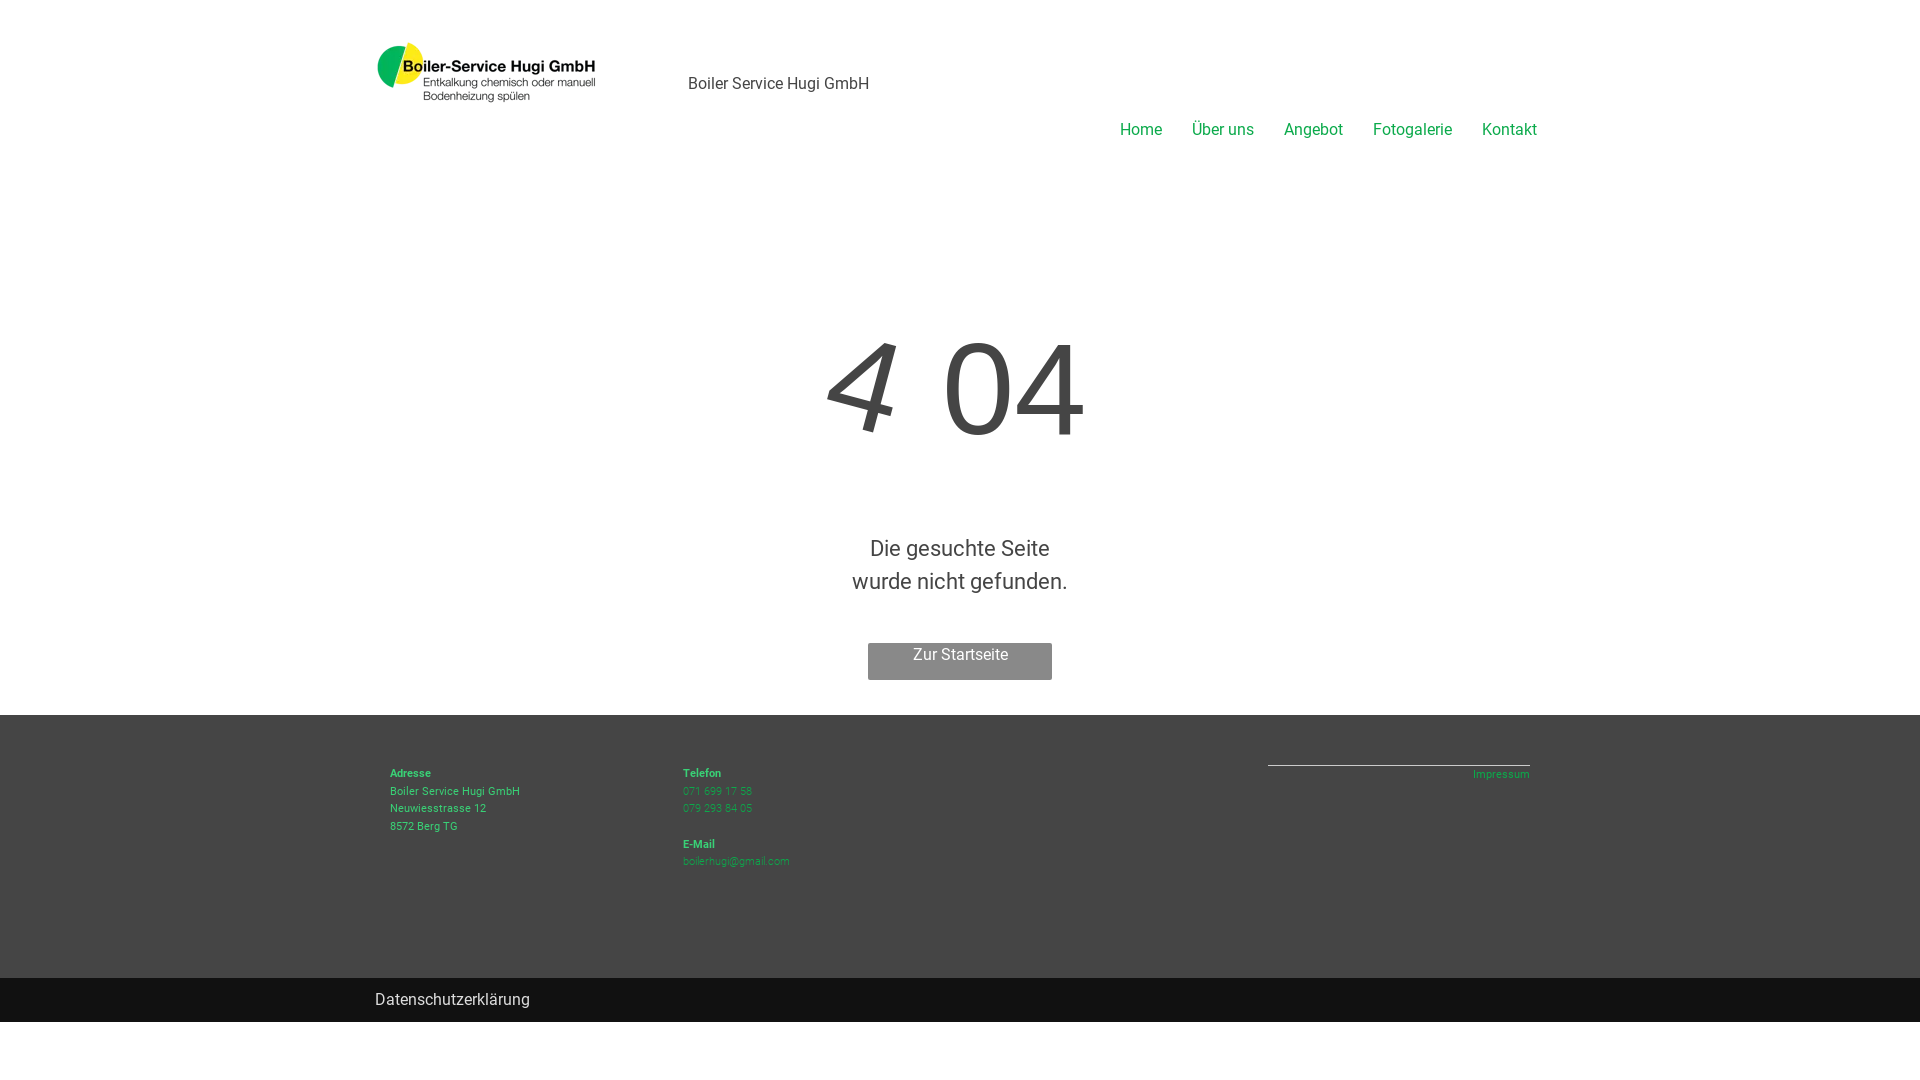 The height and width of the screenshot is (1080, 1920). I want to click on Impressum, so click(1502, 774).